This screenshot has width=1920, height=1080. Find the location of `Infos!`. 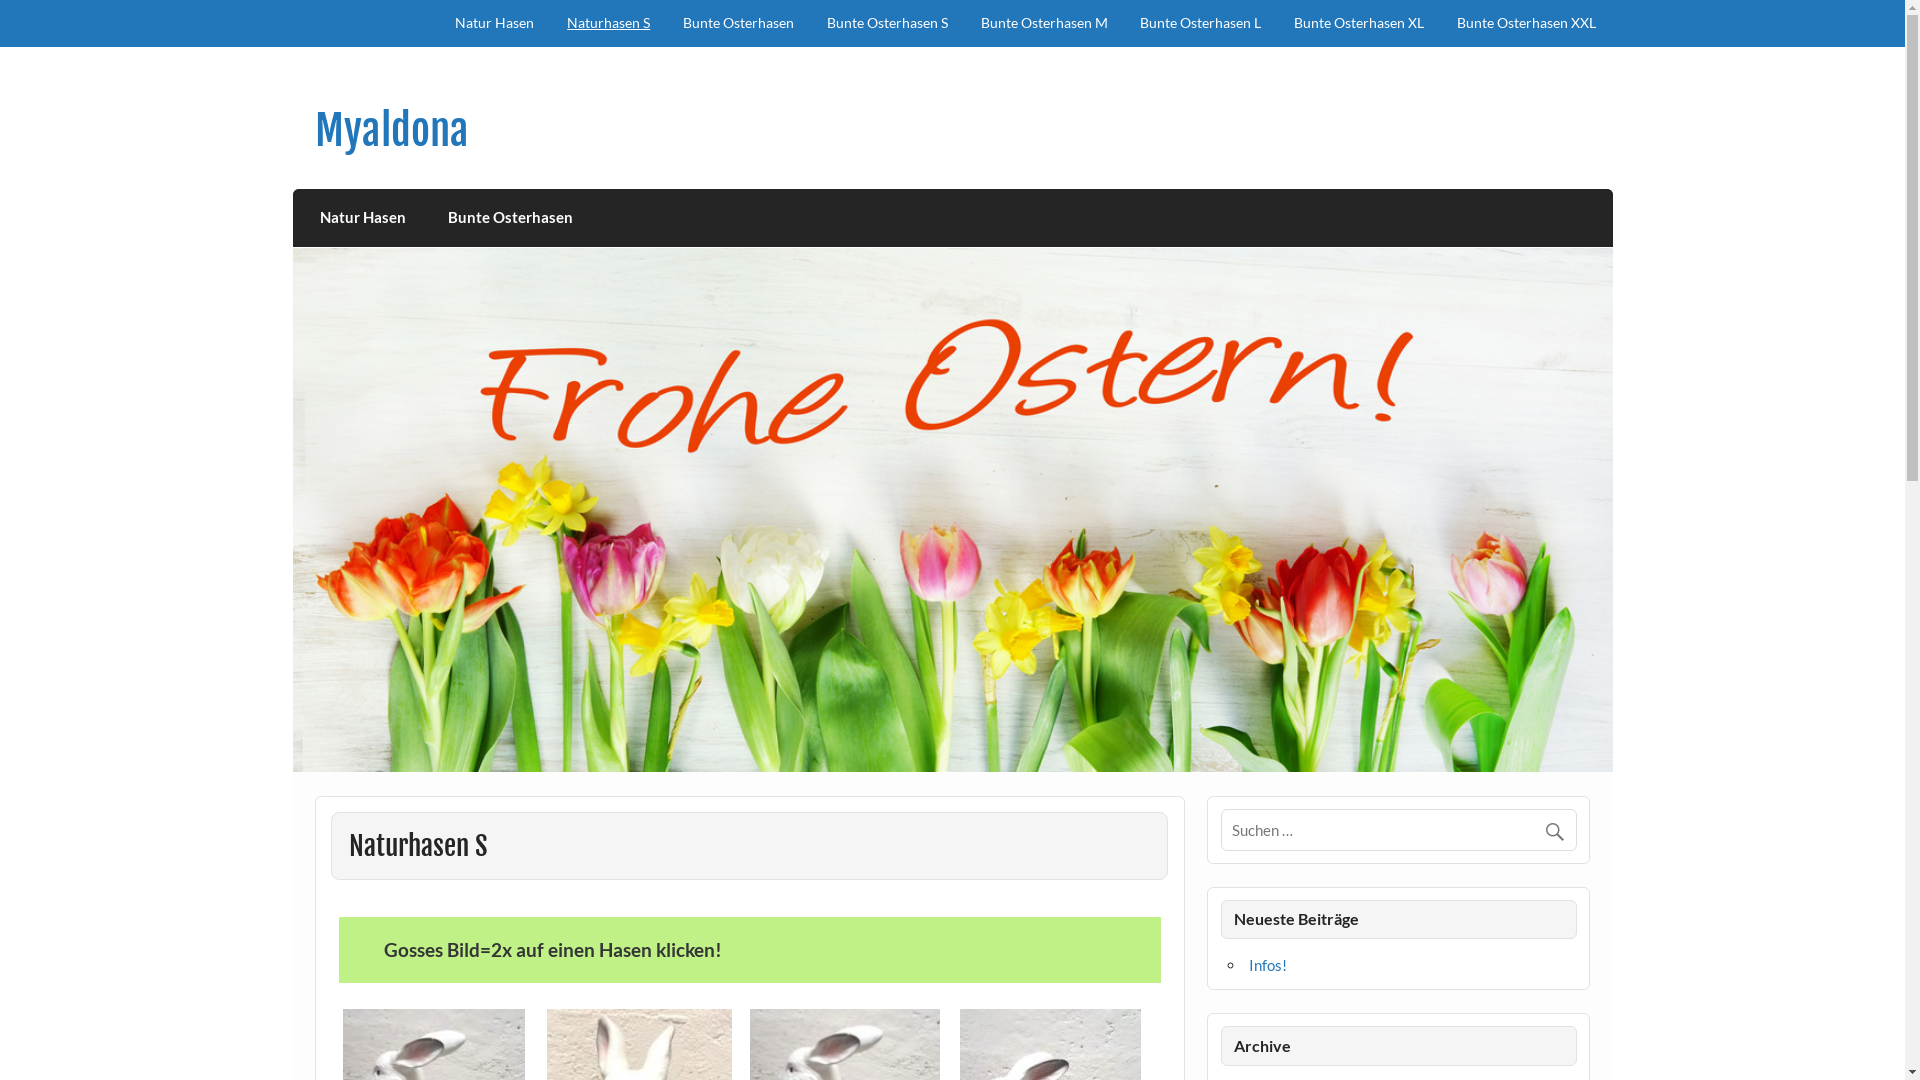

Infos! is located at coordinates (1268, 965).